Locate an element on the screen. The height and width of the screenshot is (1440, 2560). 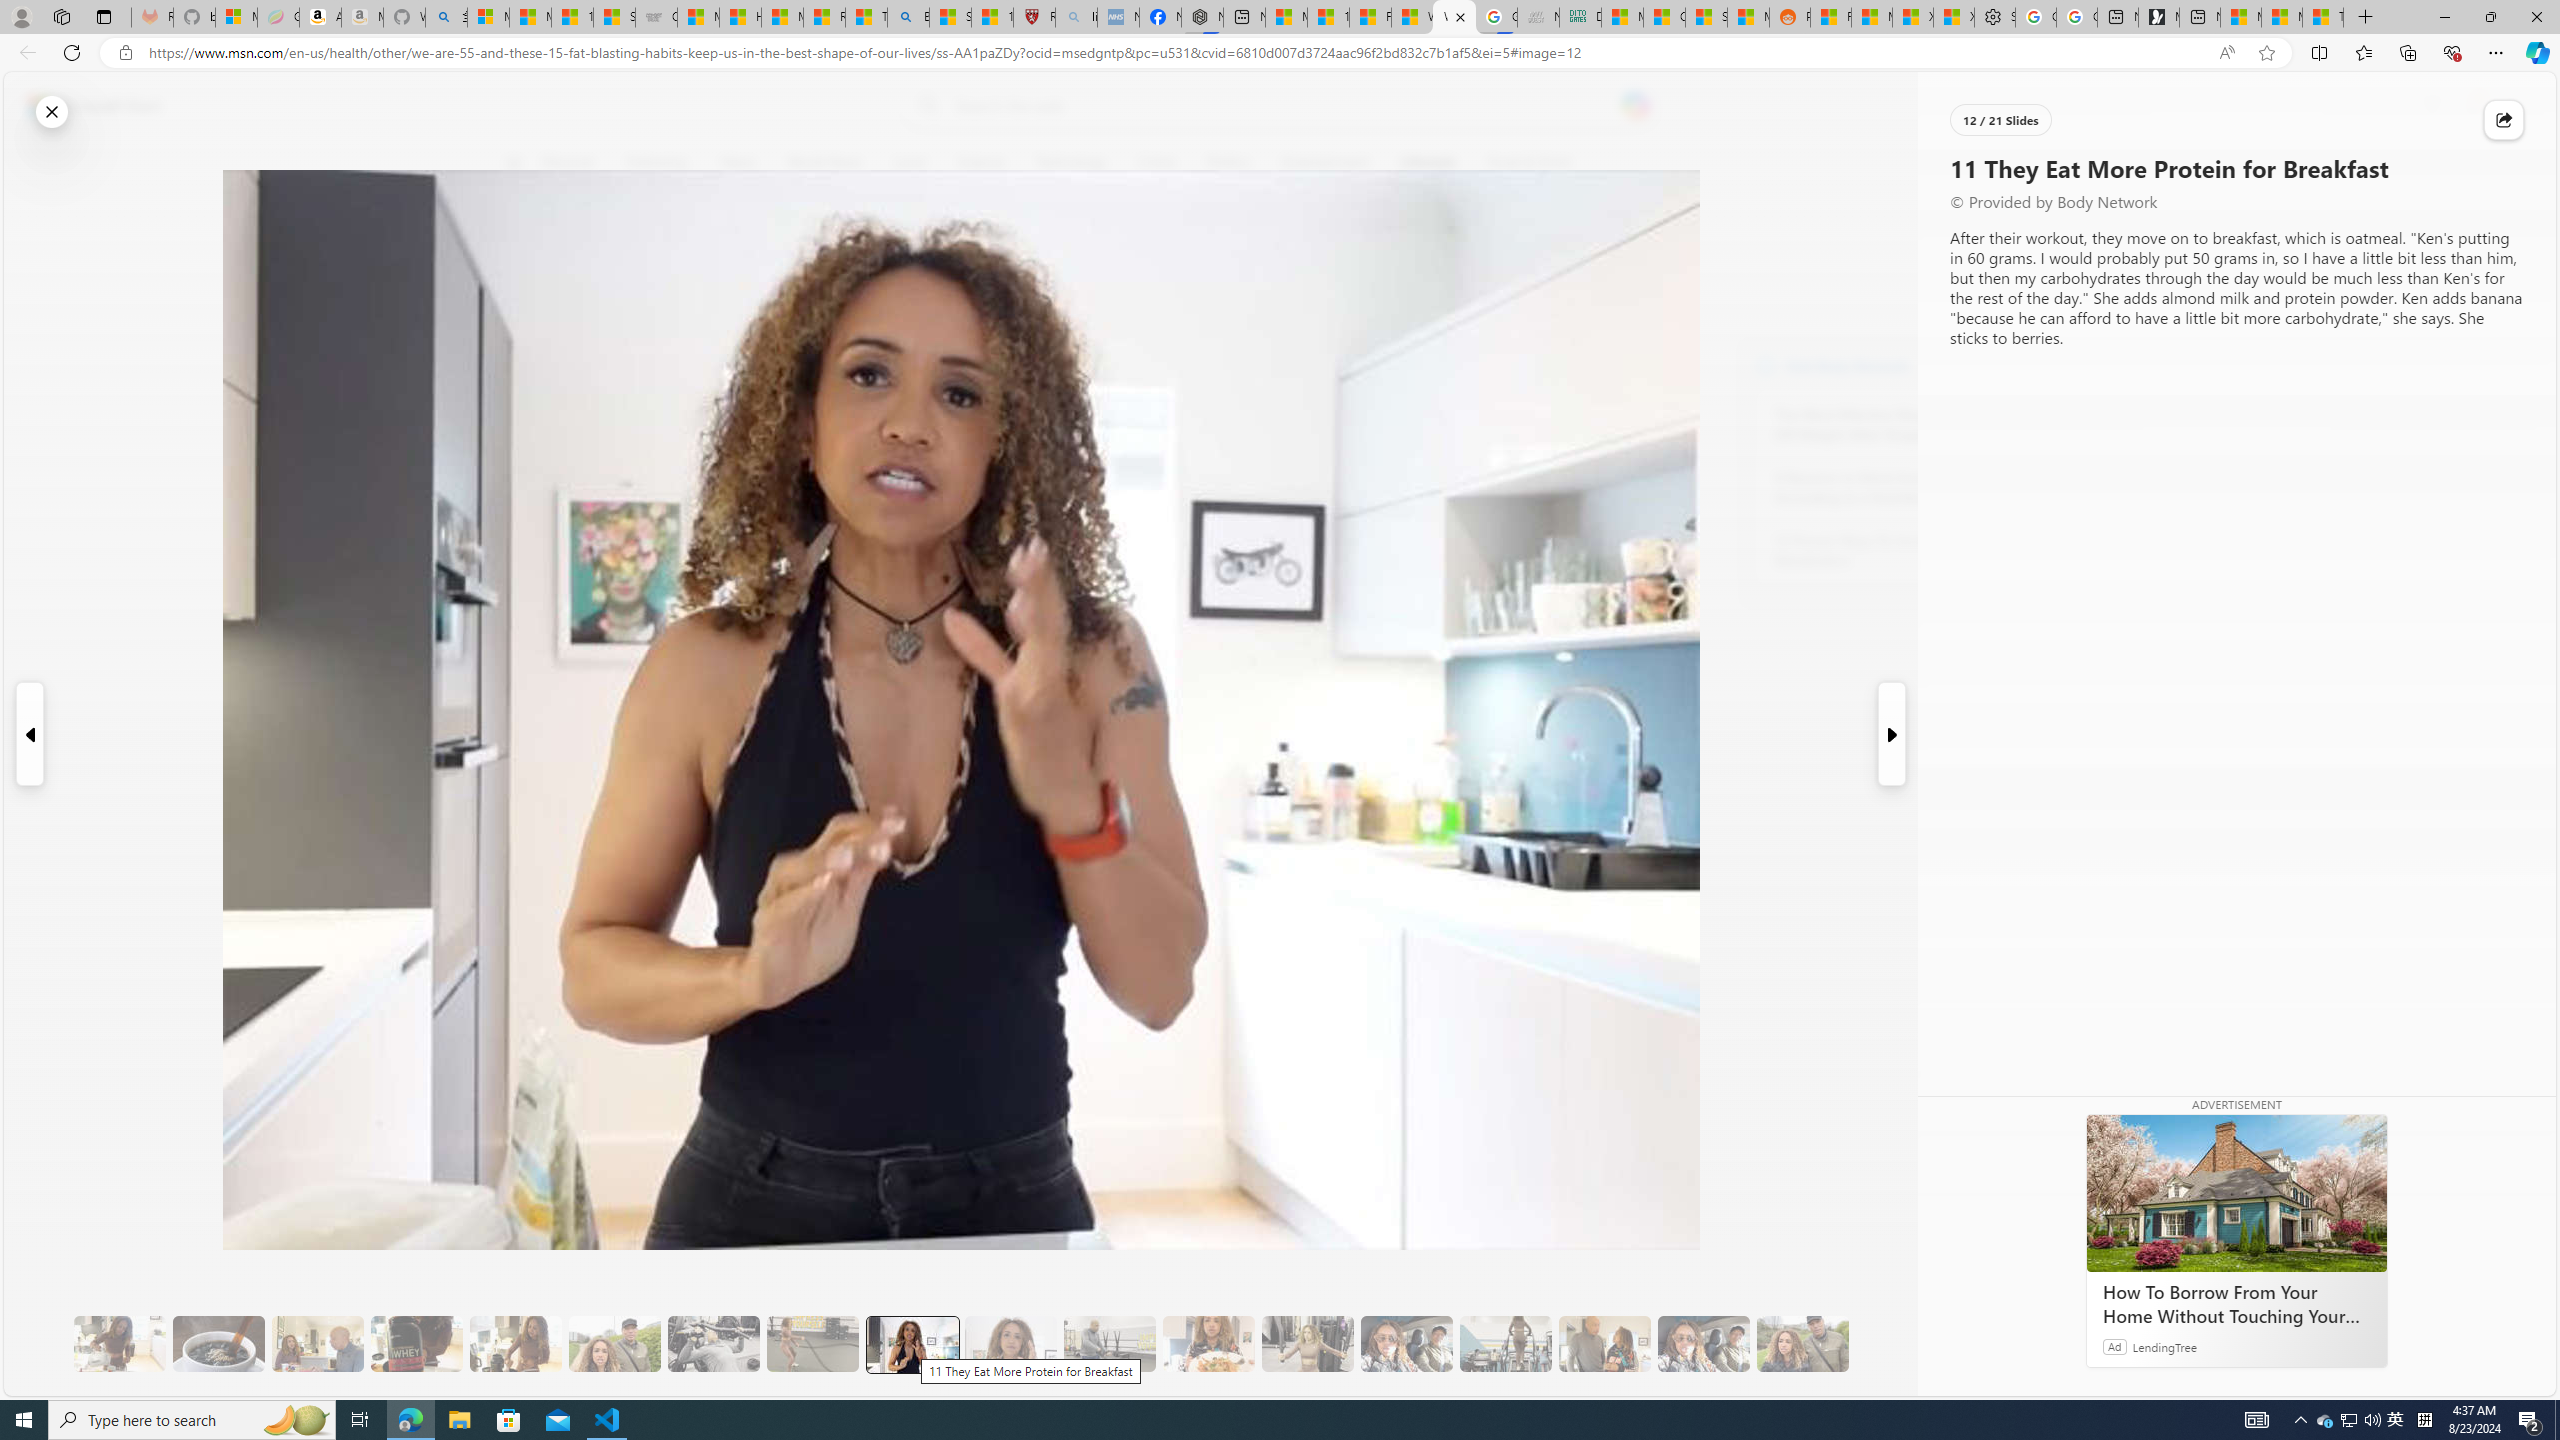
Enter your search term is located at coordinates (1284, 106).